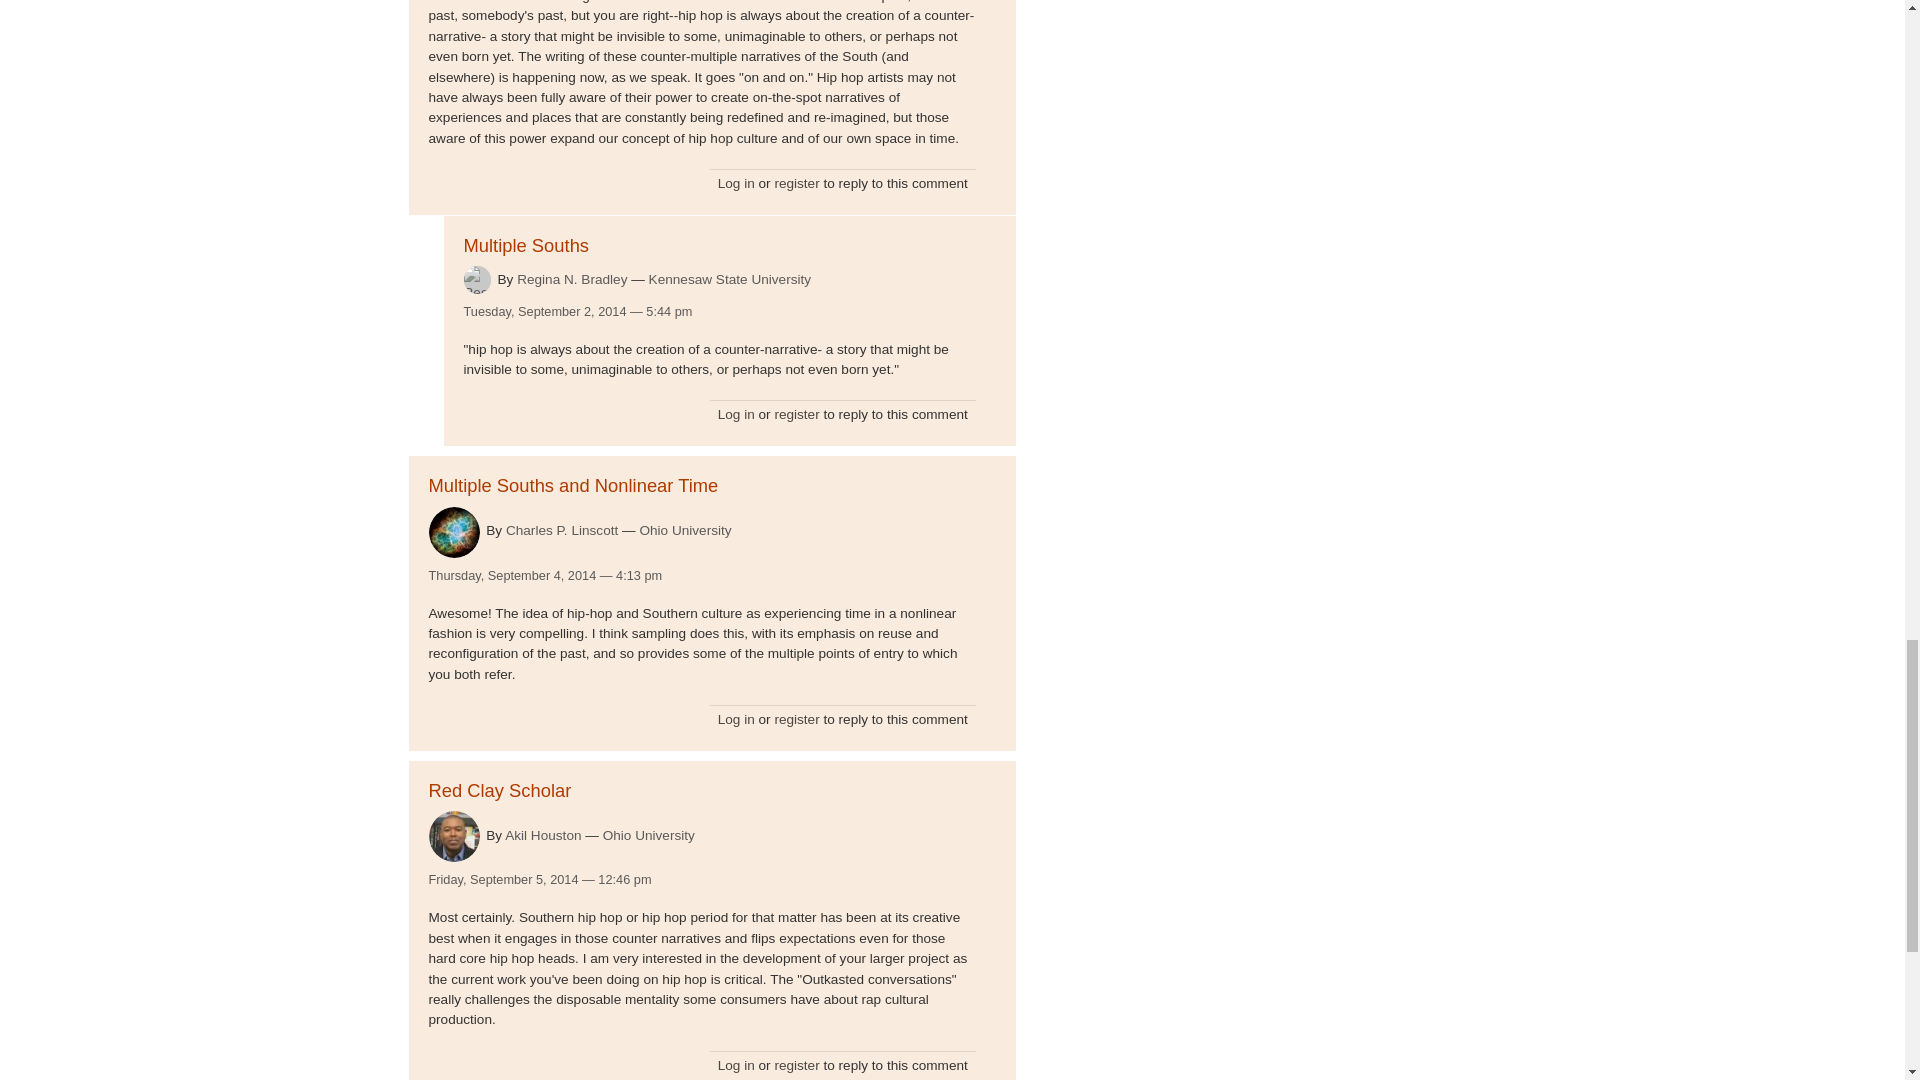  I want to click on register, so click(796, 184).